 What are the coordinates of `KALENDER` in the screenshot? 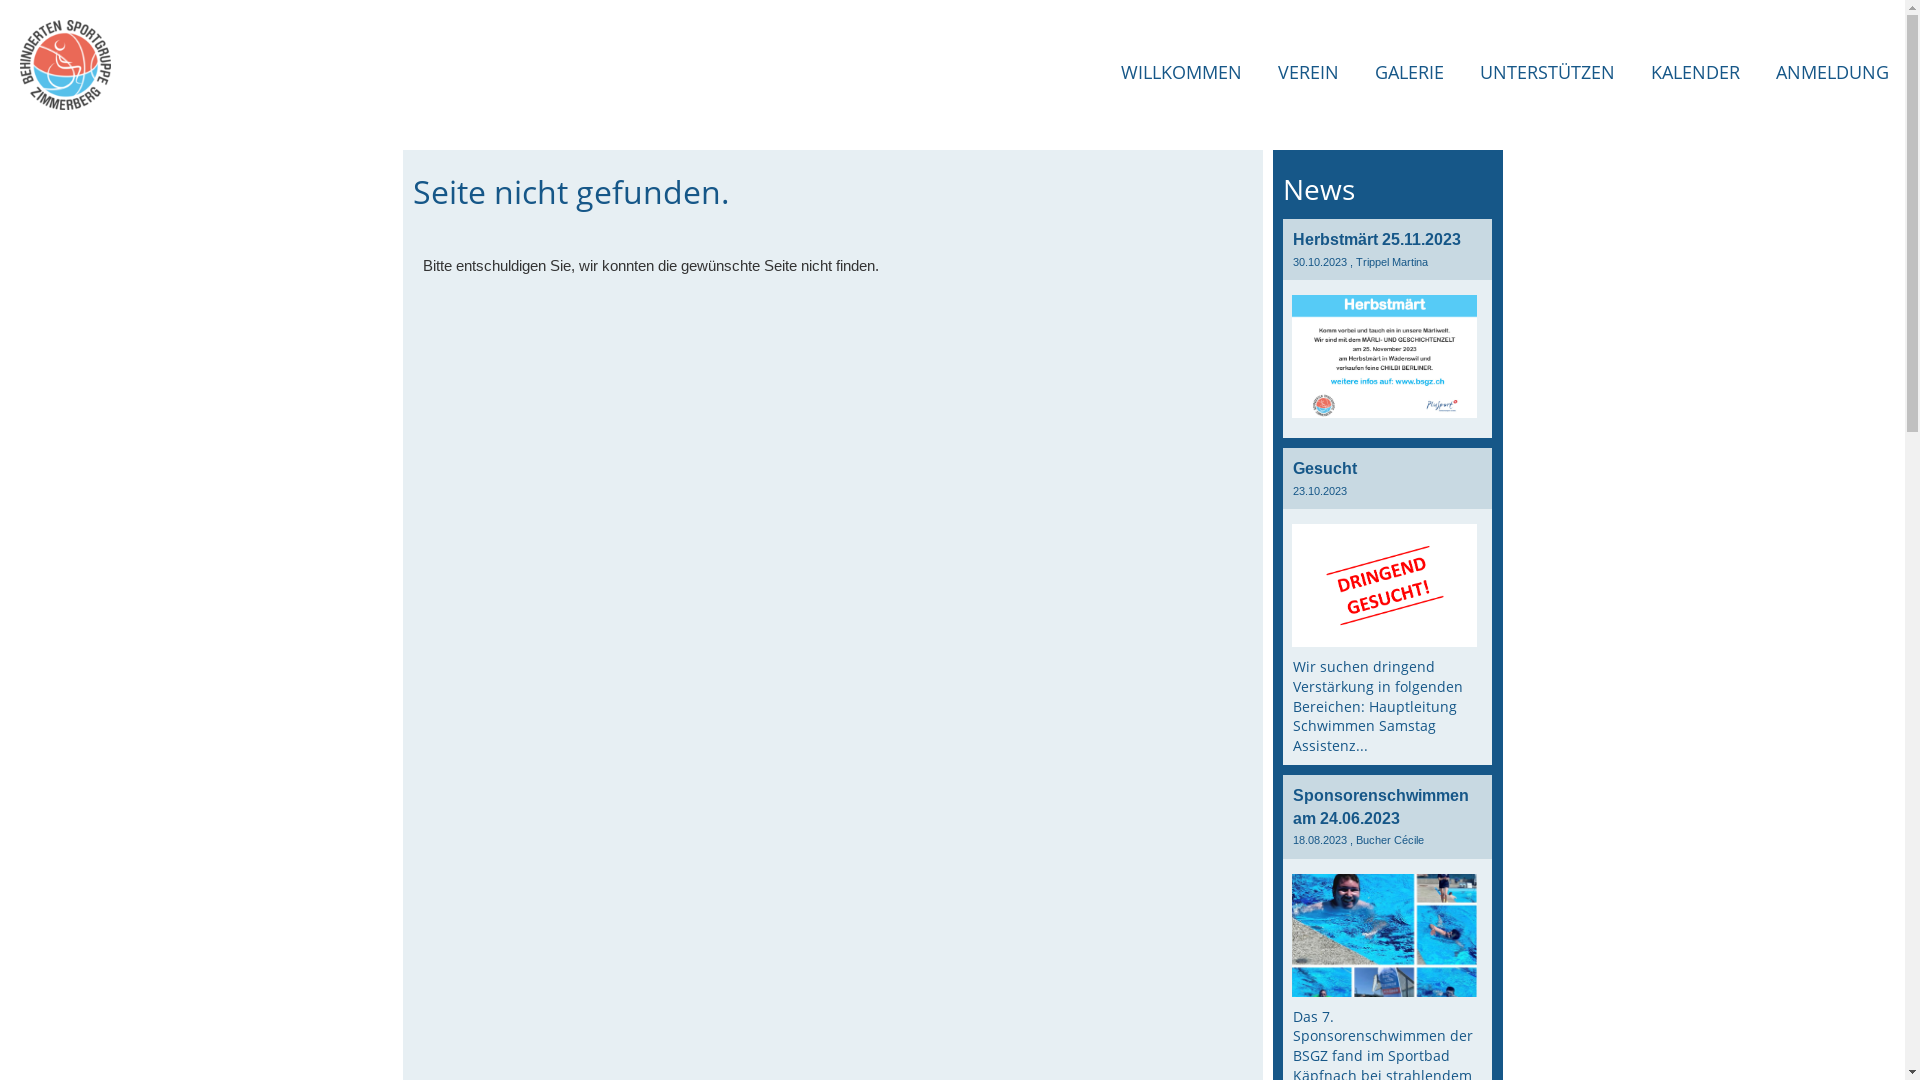 It's located at (1696, 72).